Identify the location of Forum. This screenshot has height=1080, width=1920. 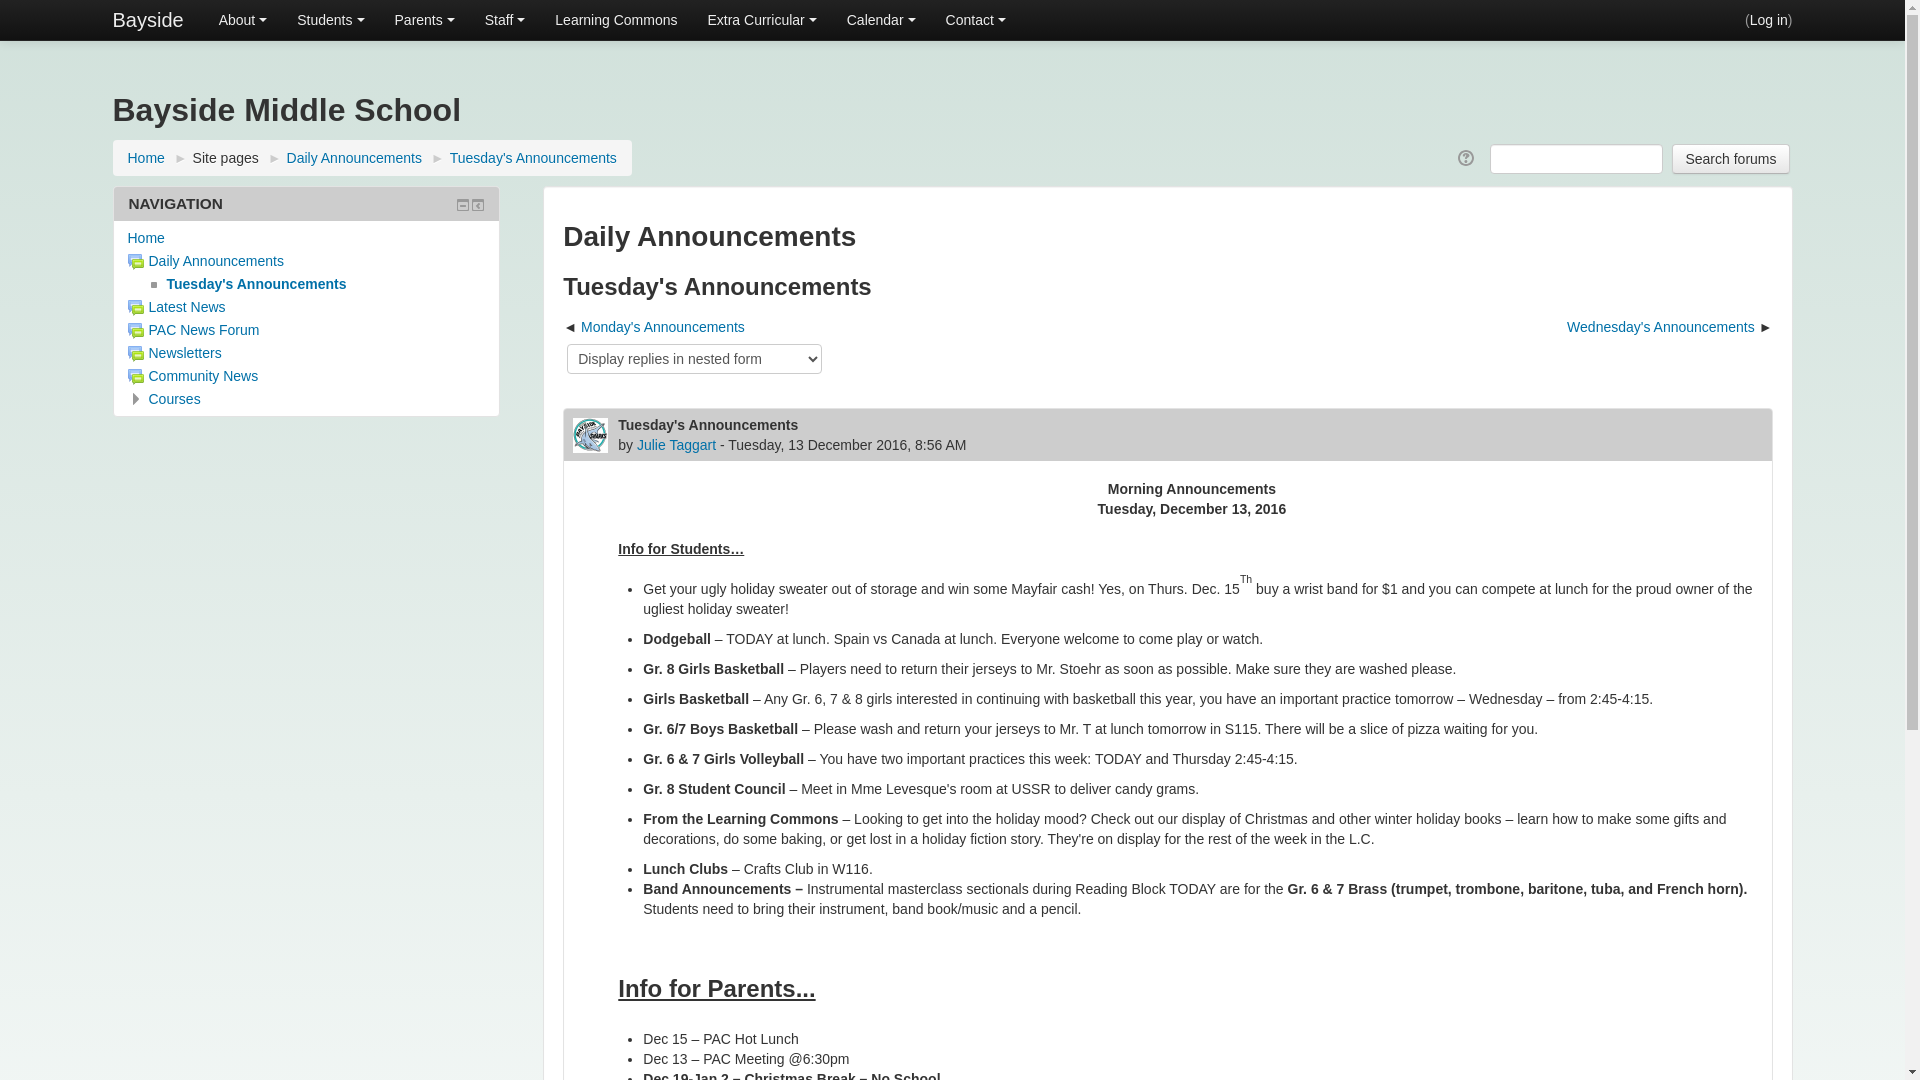
(136, 308).